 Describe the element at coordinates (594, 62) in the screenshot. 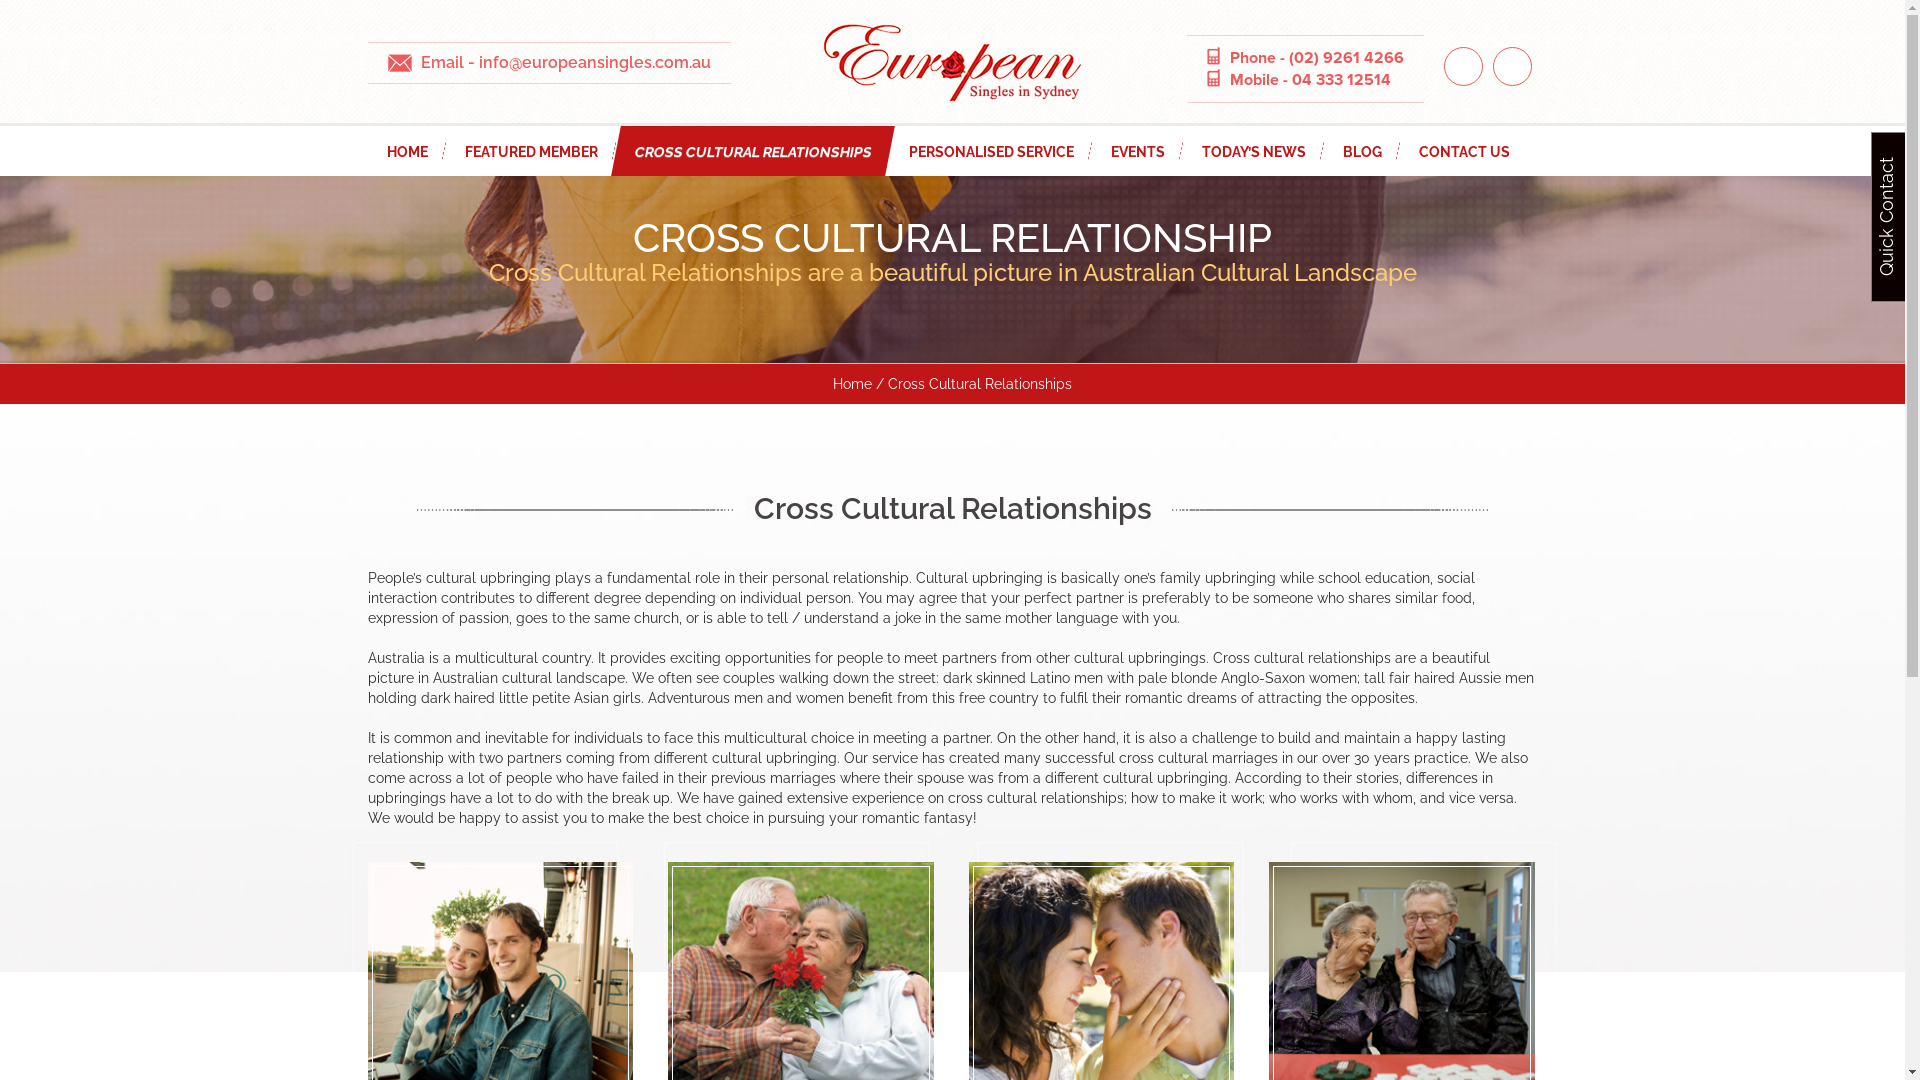

I see `info@europeansingles.com.au` at that location.